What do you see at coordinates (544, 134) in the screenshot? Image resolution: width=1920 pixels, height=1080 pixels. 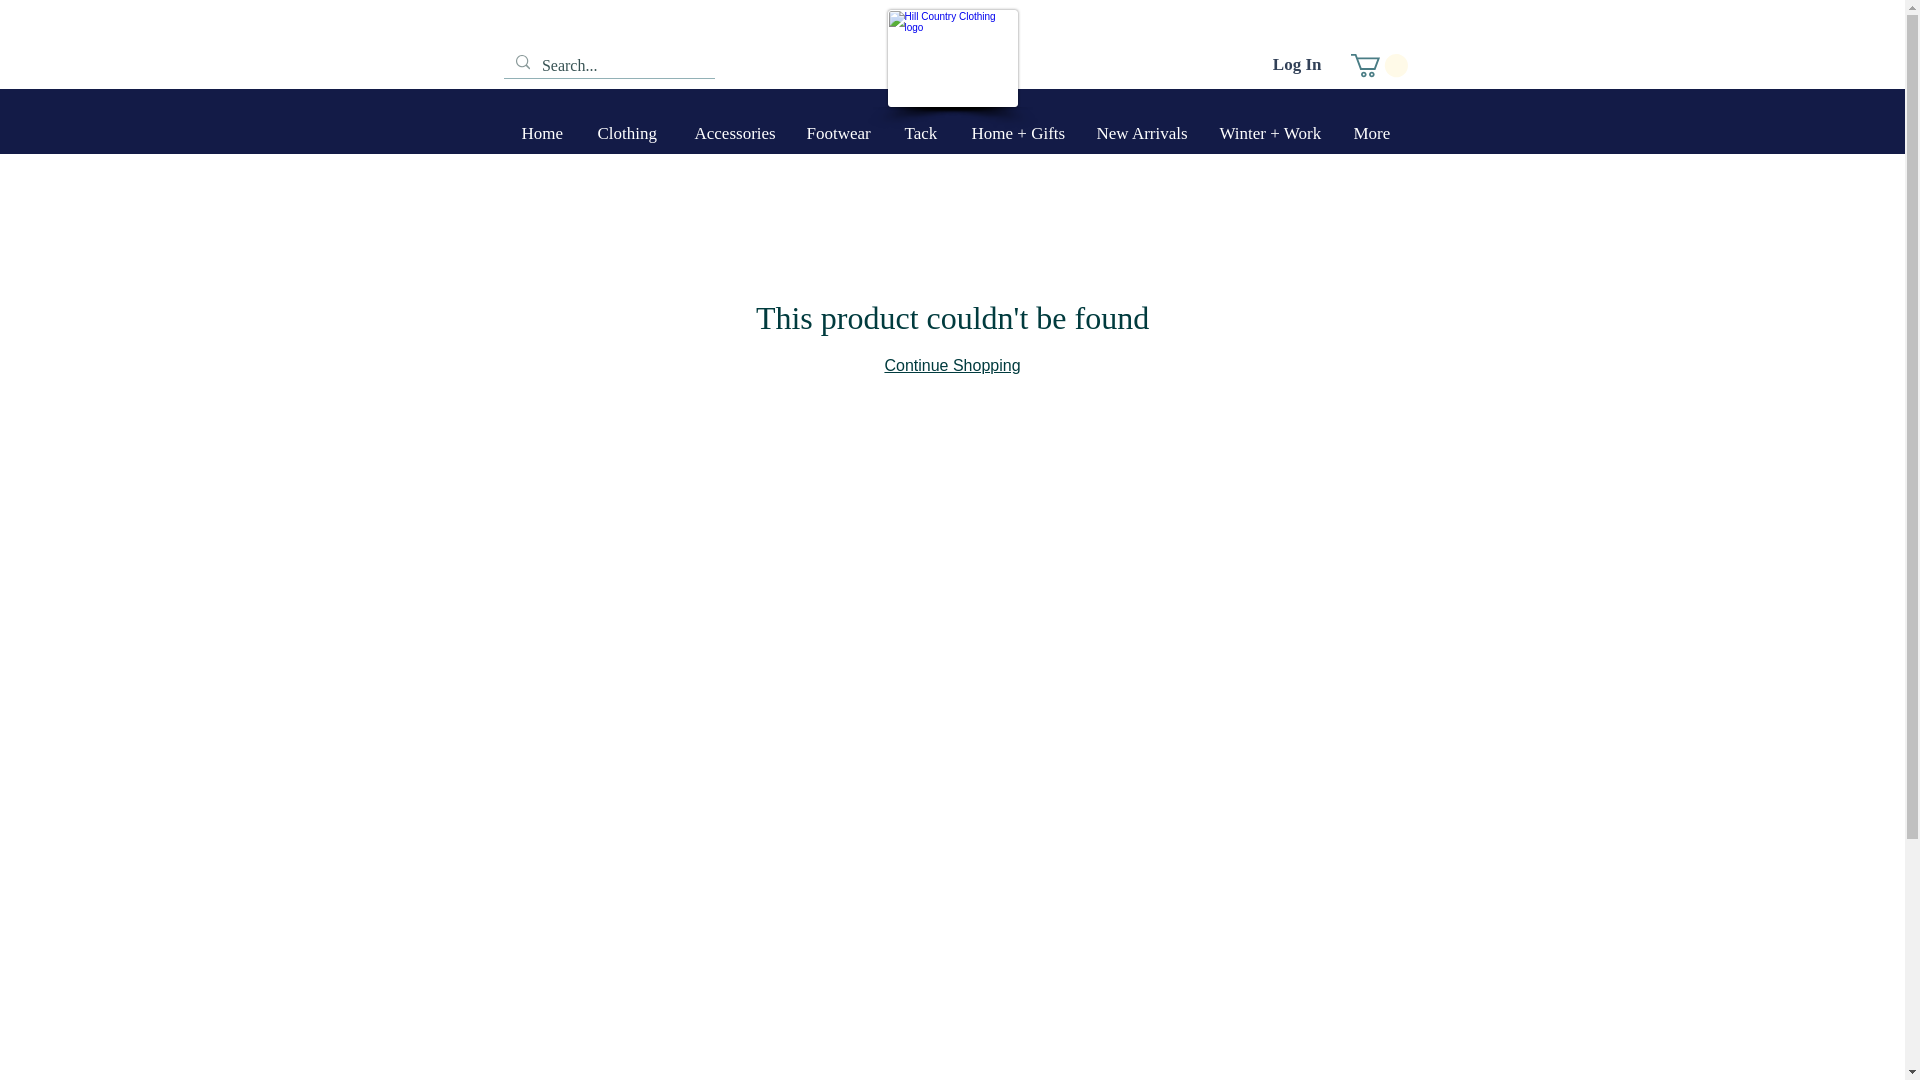 I see `Home` at bounding box center [544, 134].